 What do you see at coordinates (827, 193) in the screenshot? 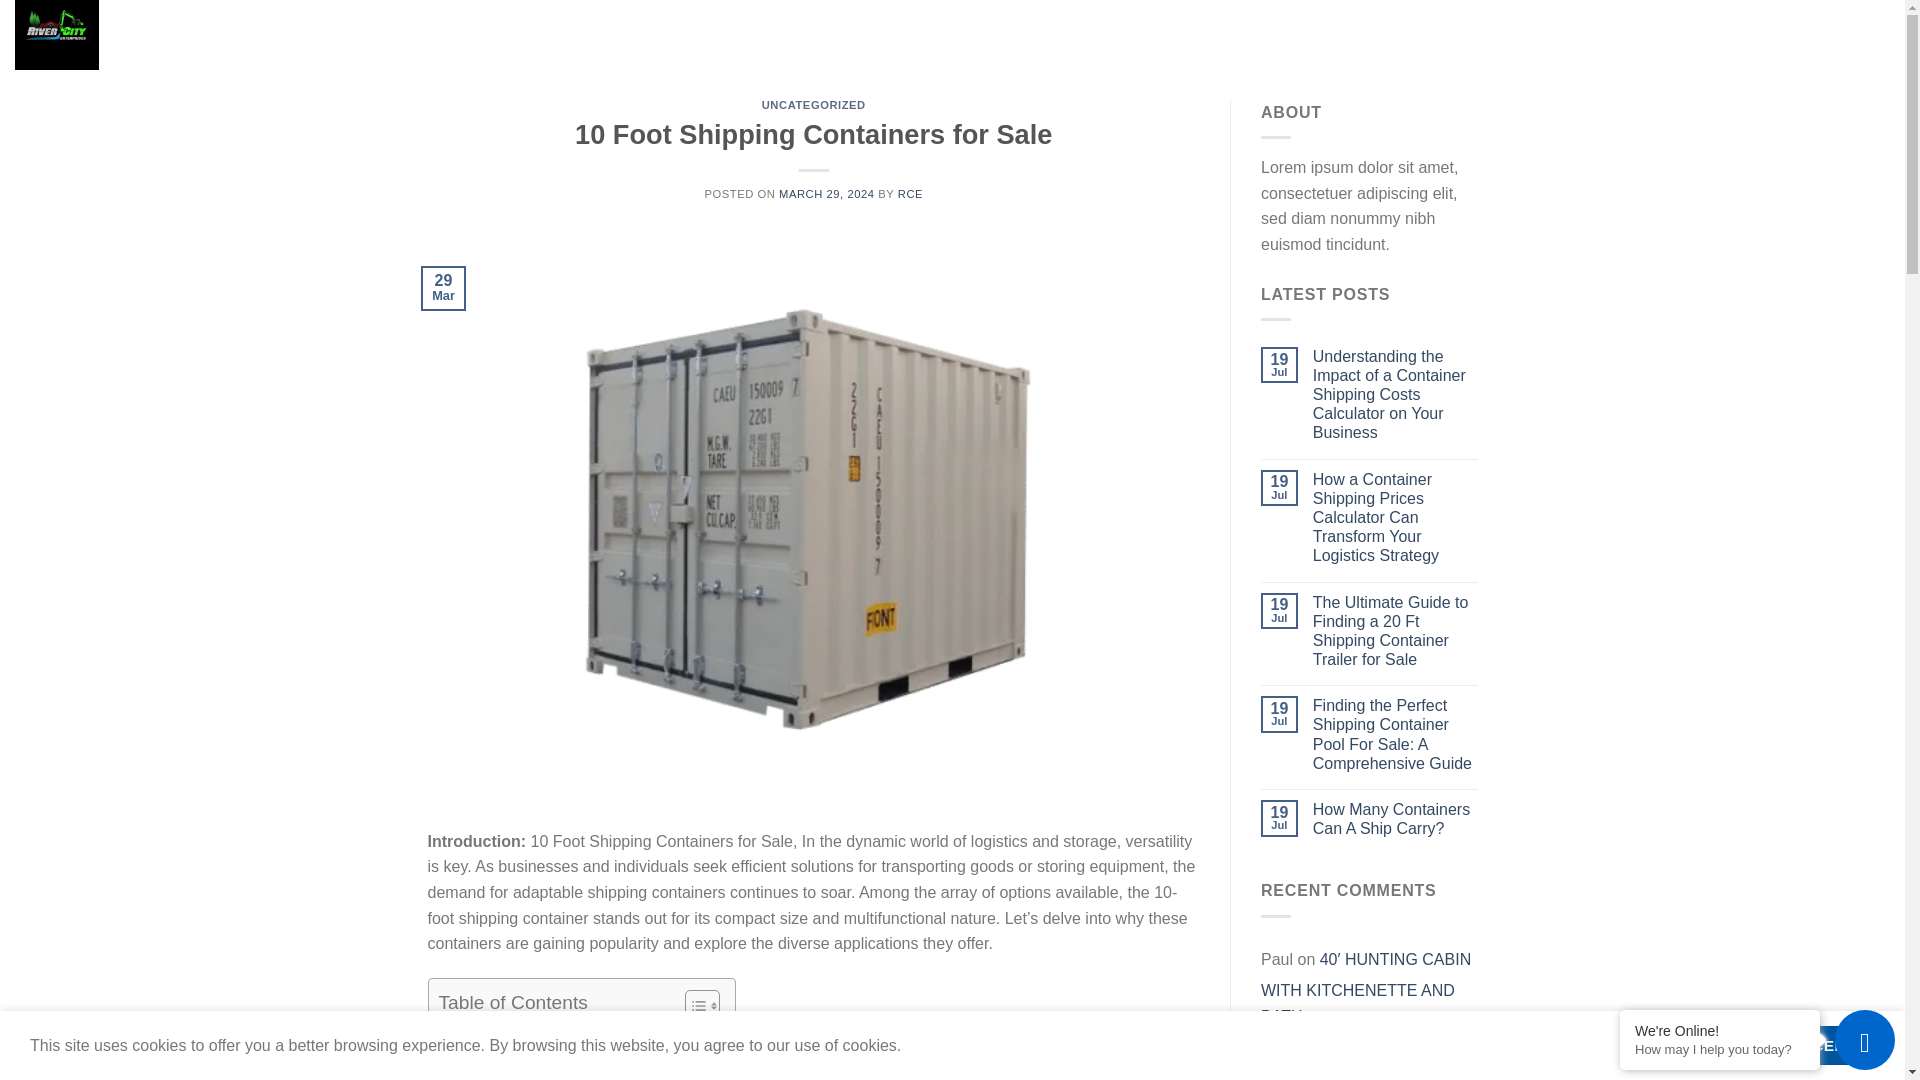
I see `MARCH 29, 2024` at bounding box center [827, 193].